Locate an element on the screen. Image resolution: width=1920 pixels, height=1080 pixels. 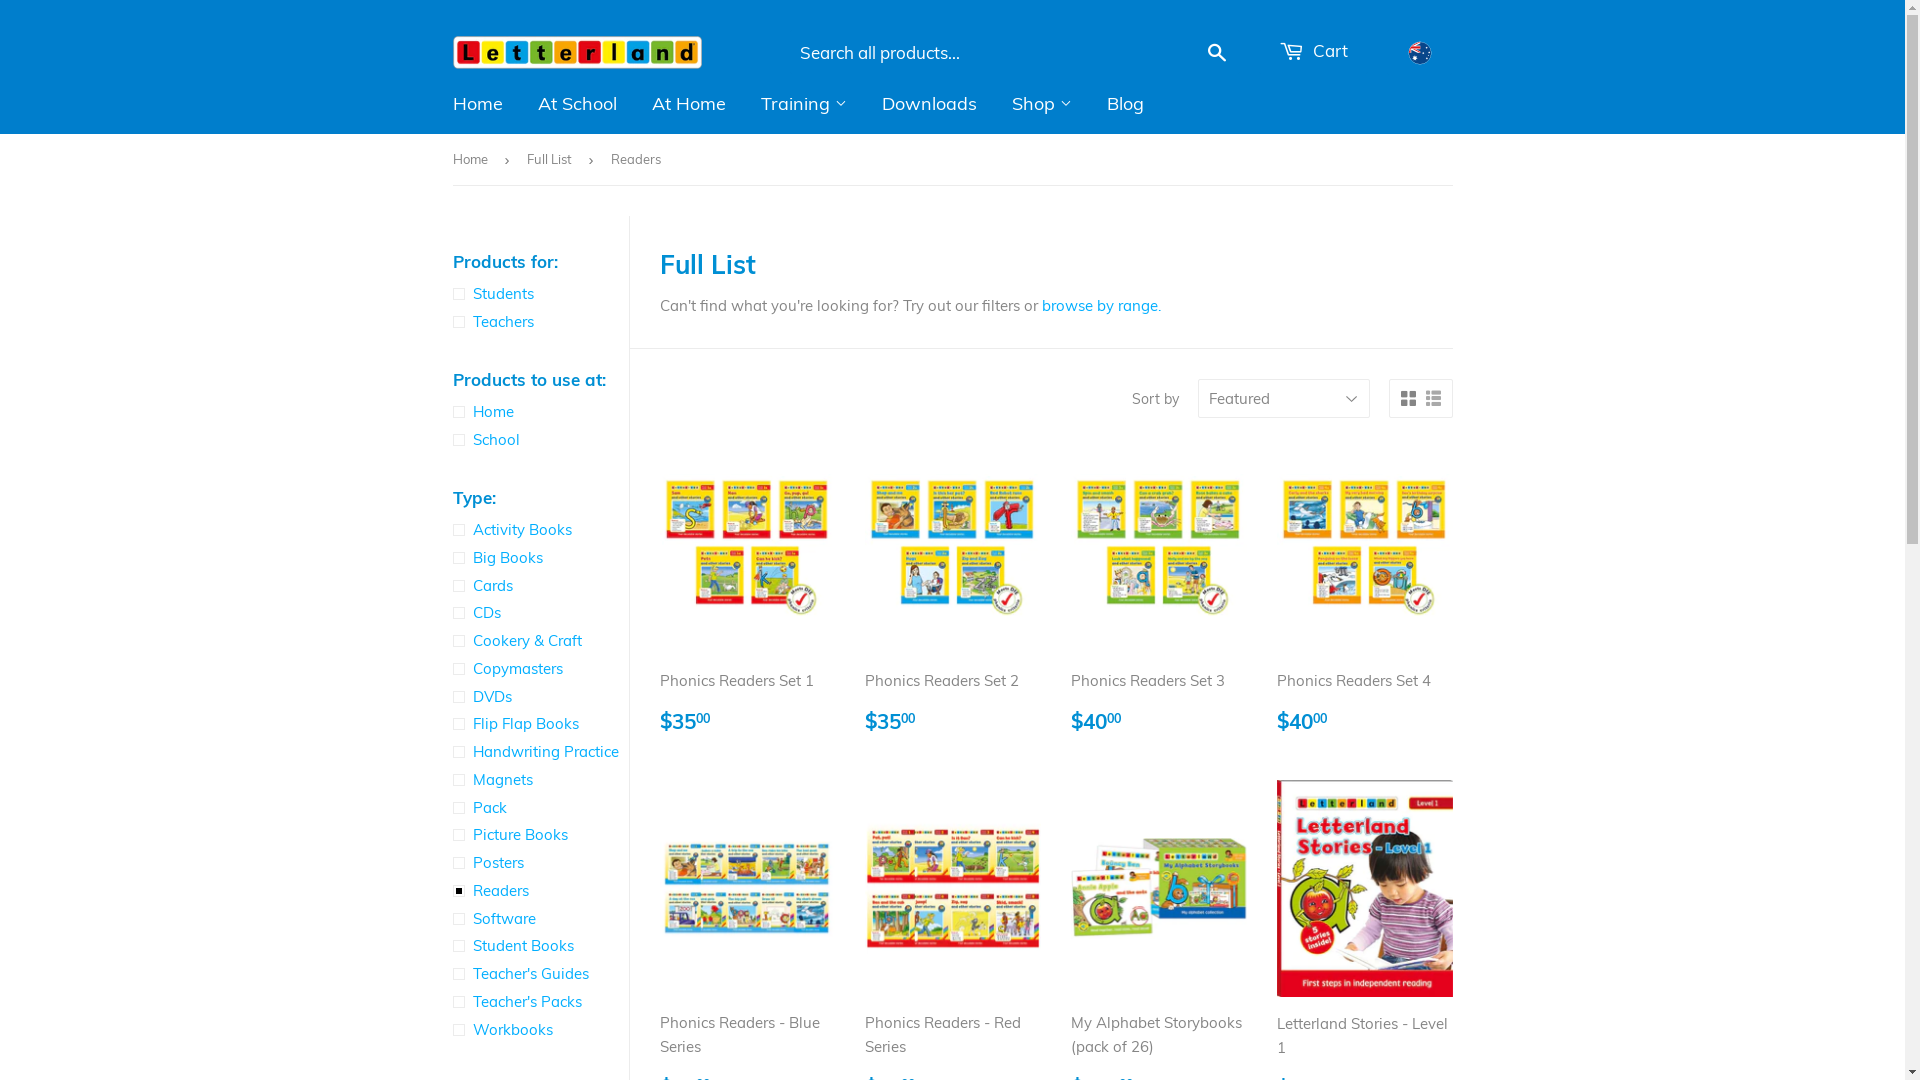
Teachers is located at coordinates (540, 322).